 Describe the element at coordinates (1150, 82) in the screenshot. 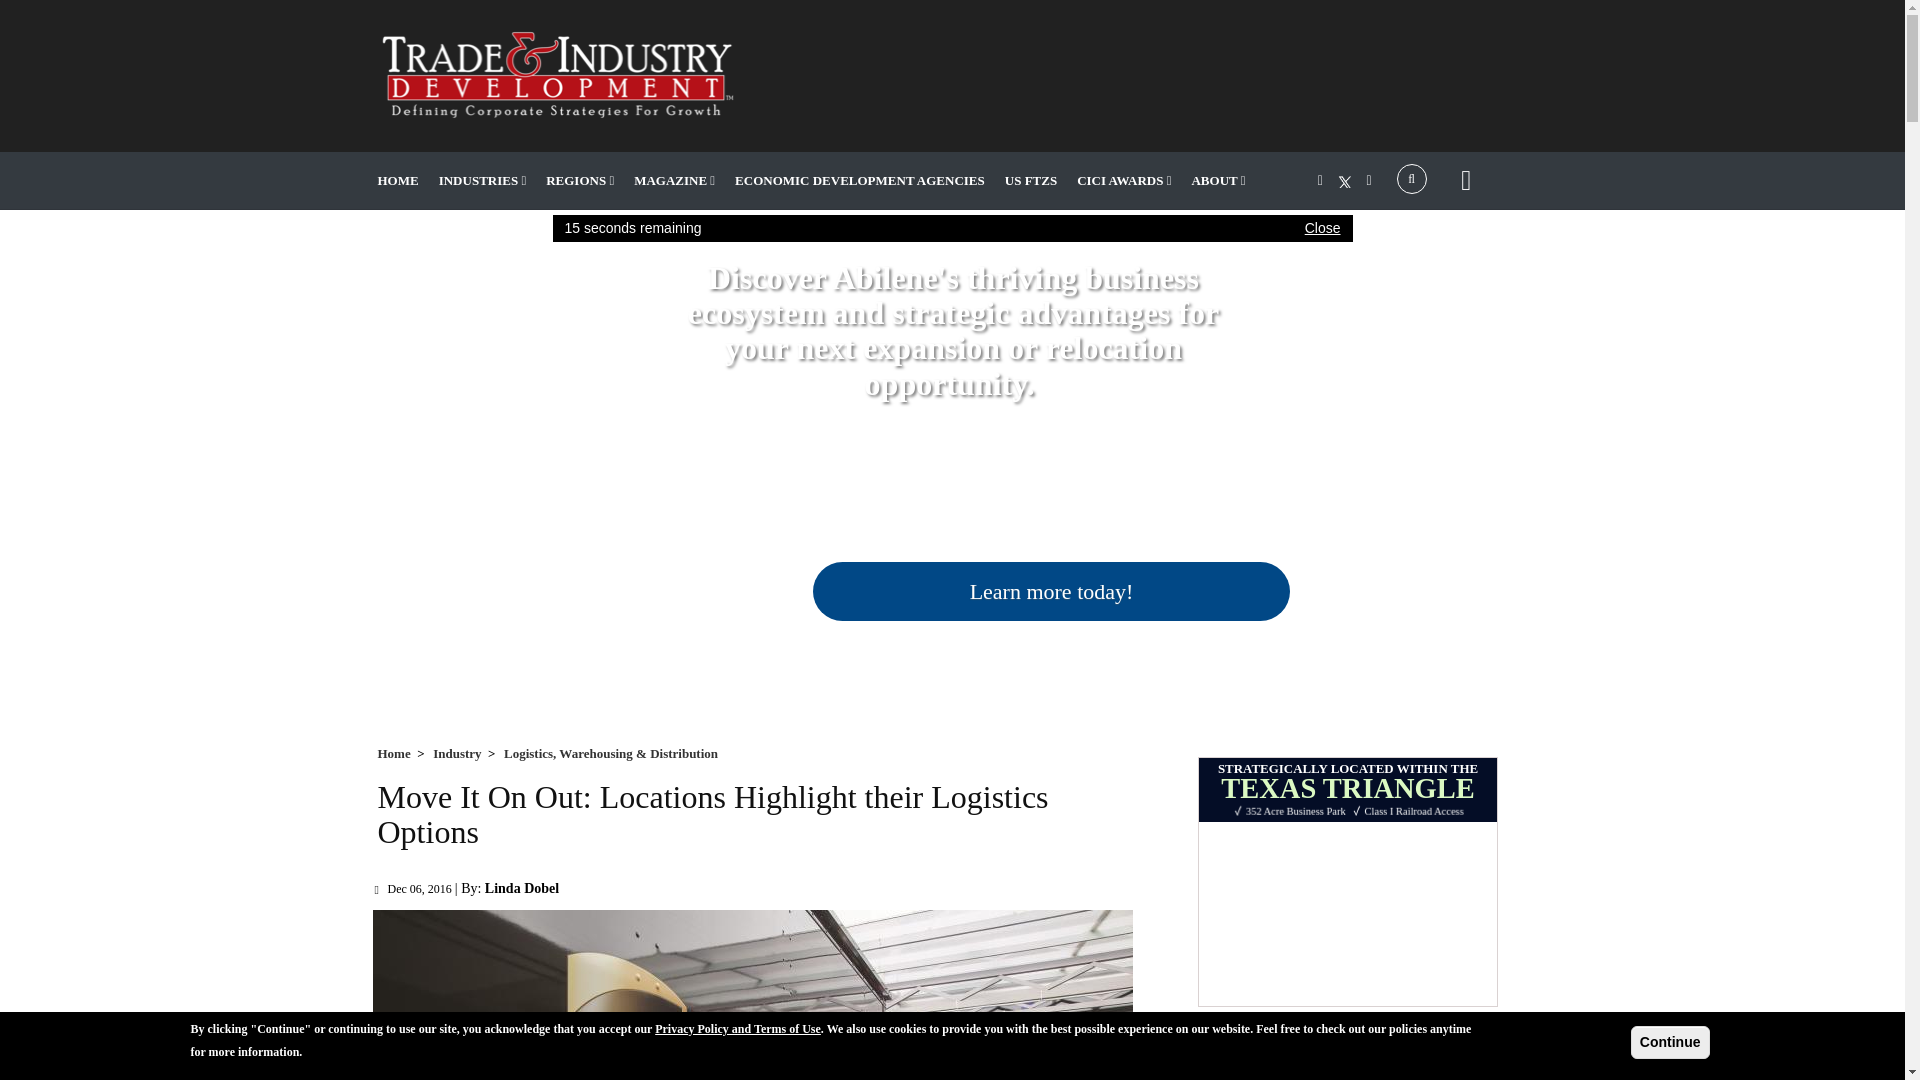

I see `3rd party ad content` at that location.